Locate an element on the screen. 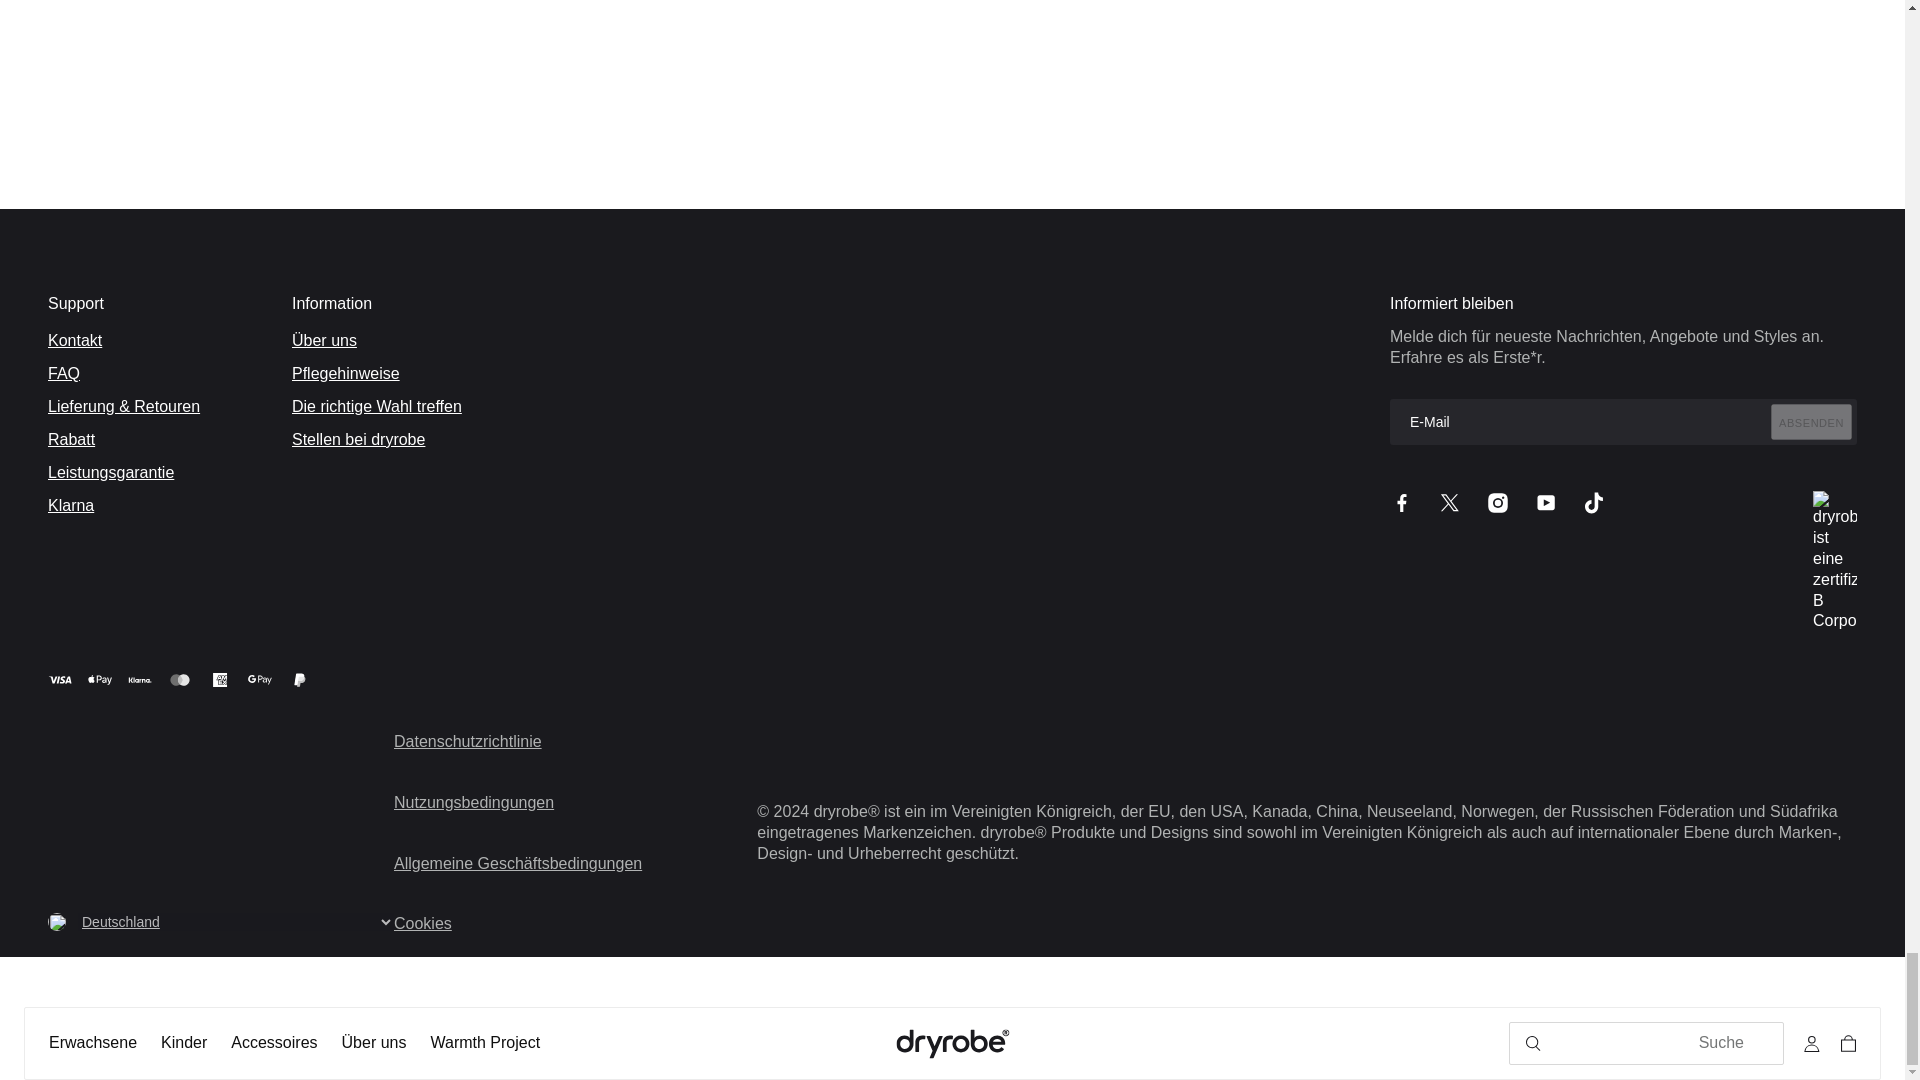 This screenshot has height=1080, width=1920. klarna is located at coordinates (140, 679).